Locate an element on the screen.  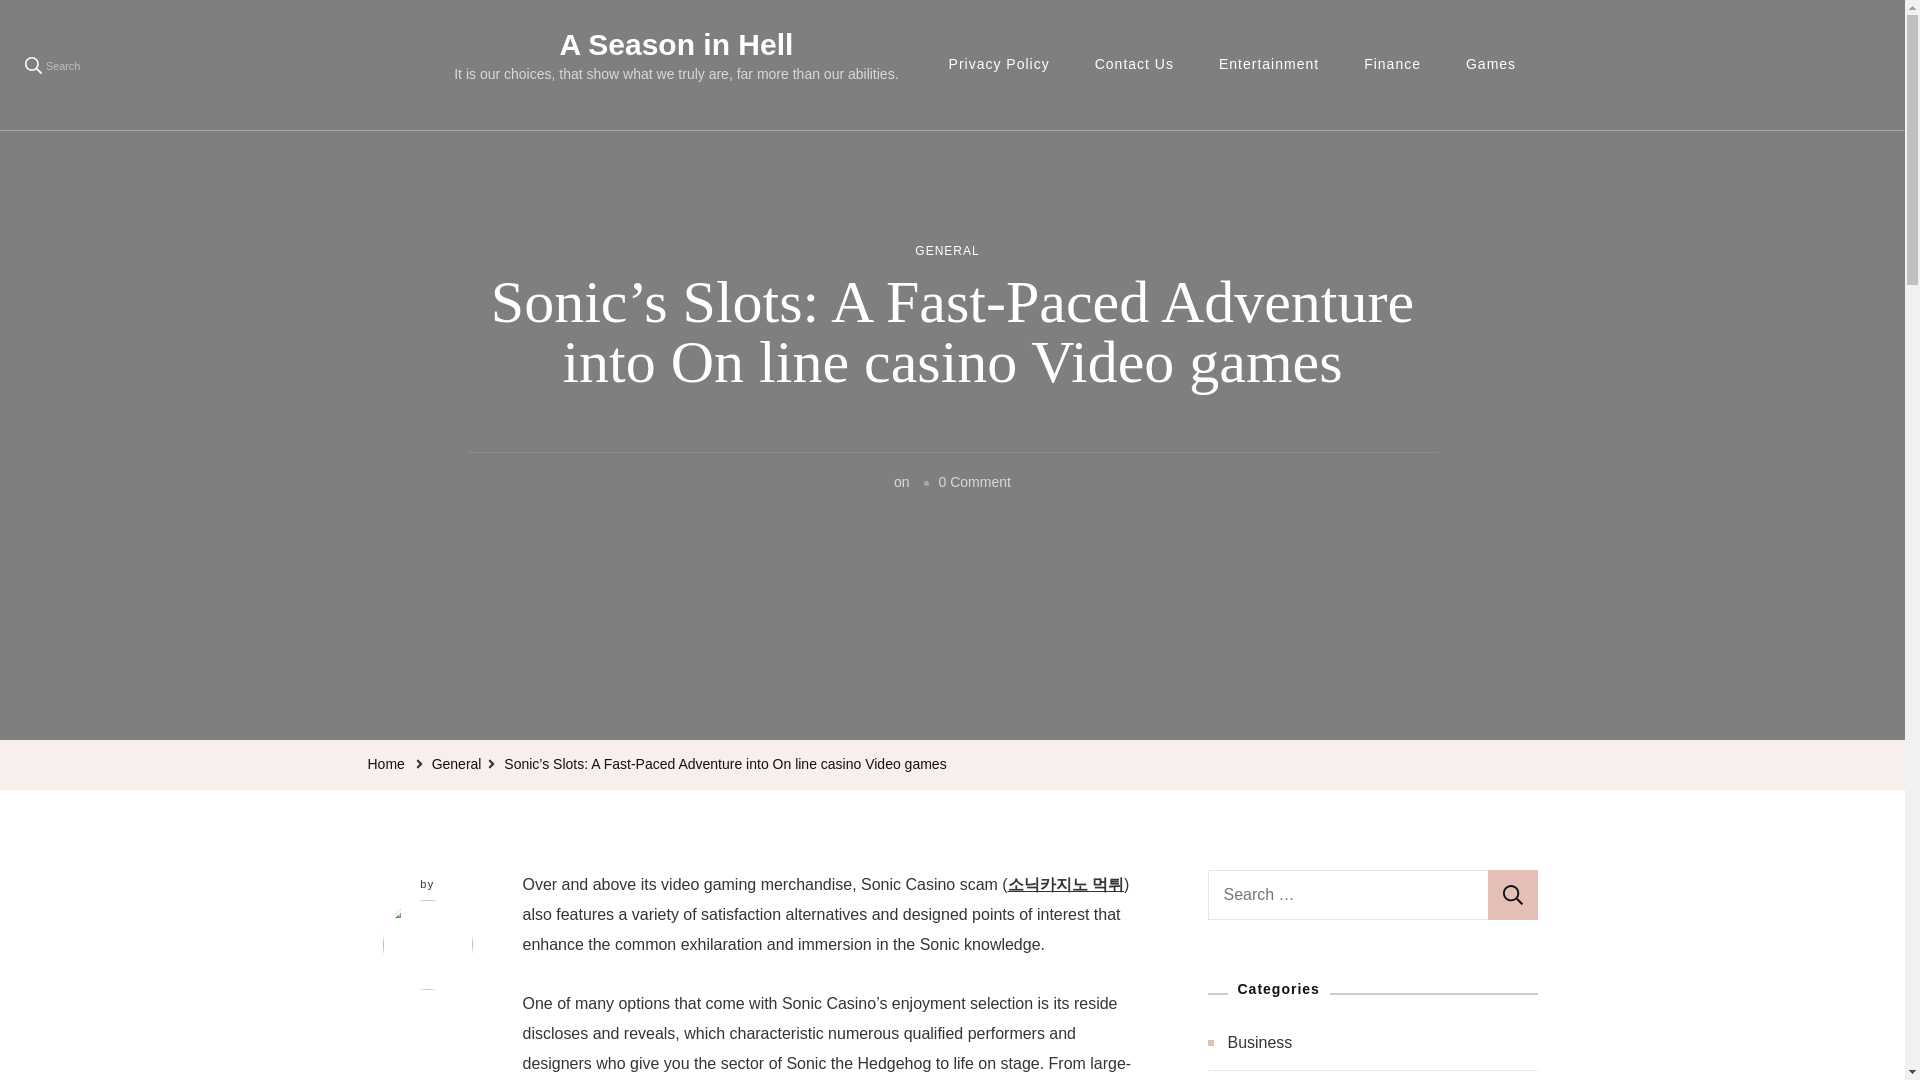
Contact Us is located at coordinates (1134, 65).